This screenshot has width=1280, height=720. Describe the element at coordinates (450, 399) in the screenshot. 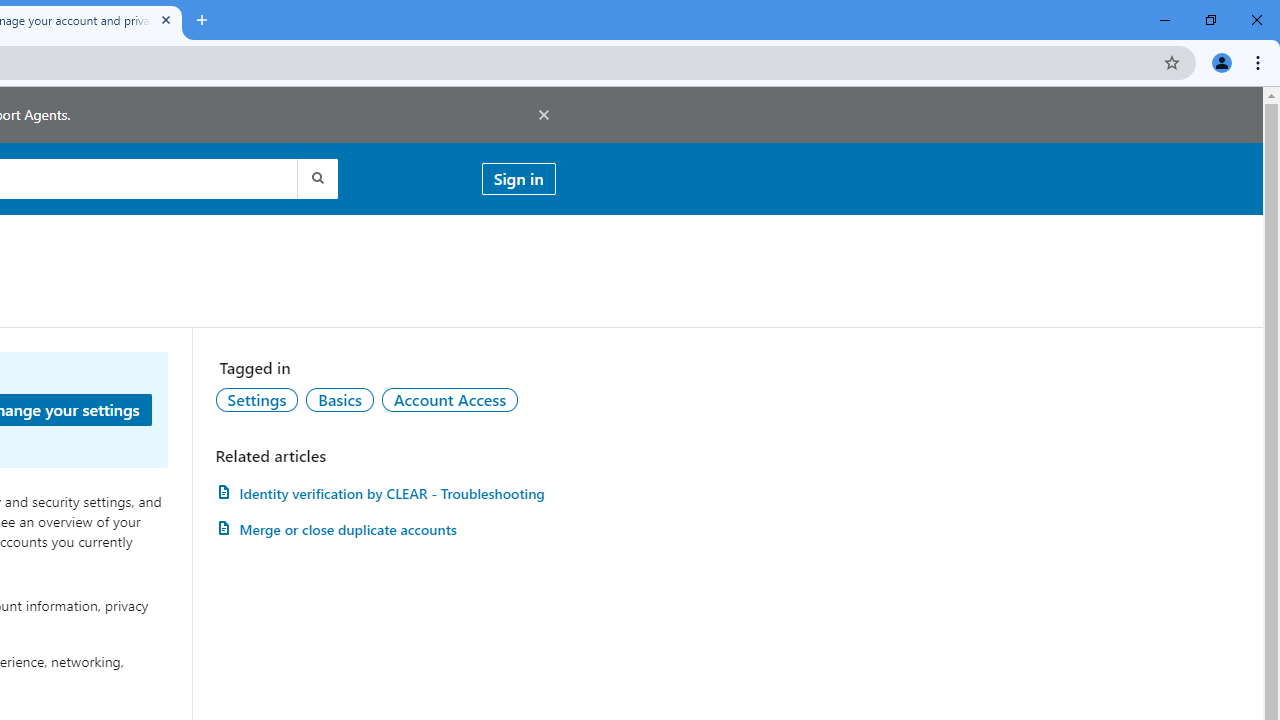

I see `Account Access` at that location.